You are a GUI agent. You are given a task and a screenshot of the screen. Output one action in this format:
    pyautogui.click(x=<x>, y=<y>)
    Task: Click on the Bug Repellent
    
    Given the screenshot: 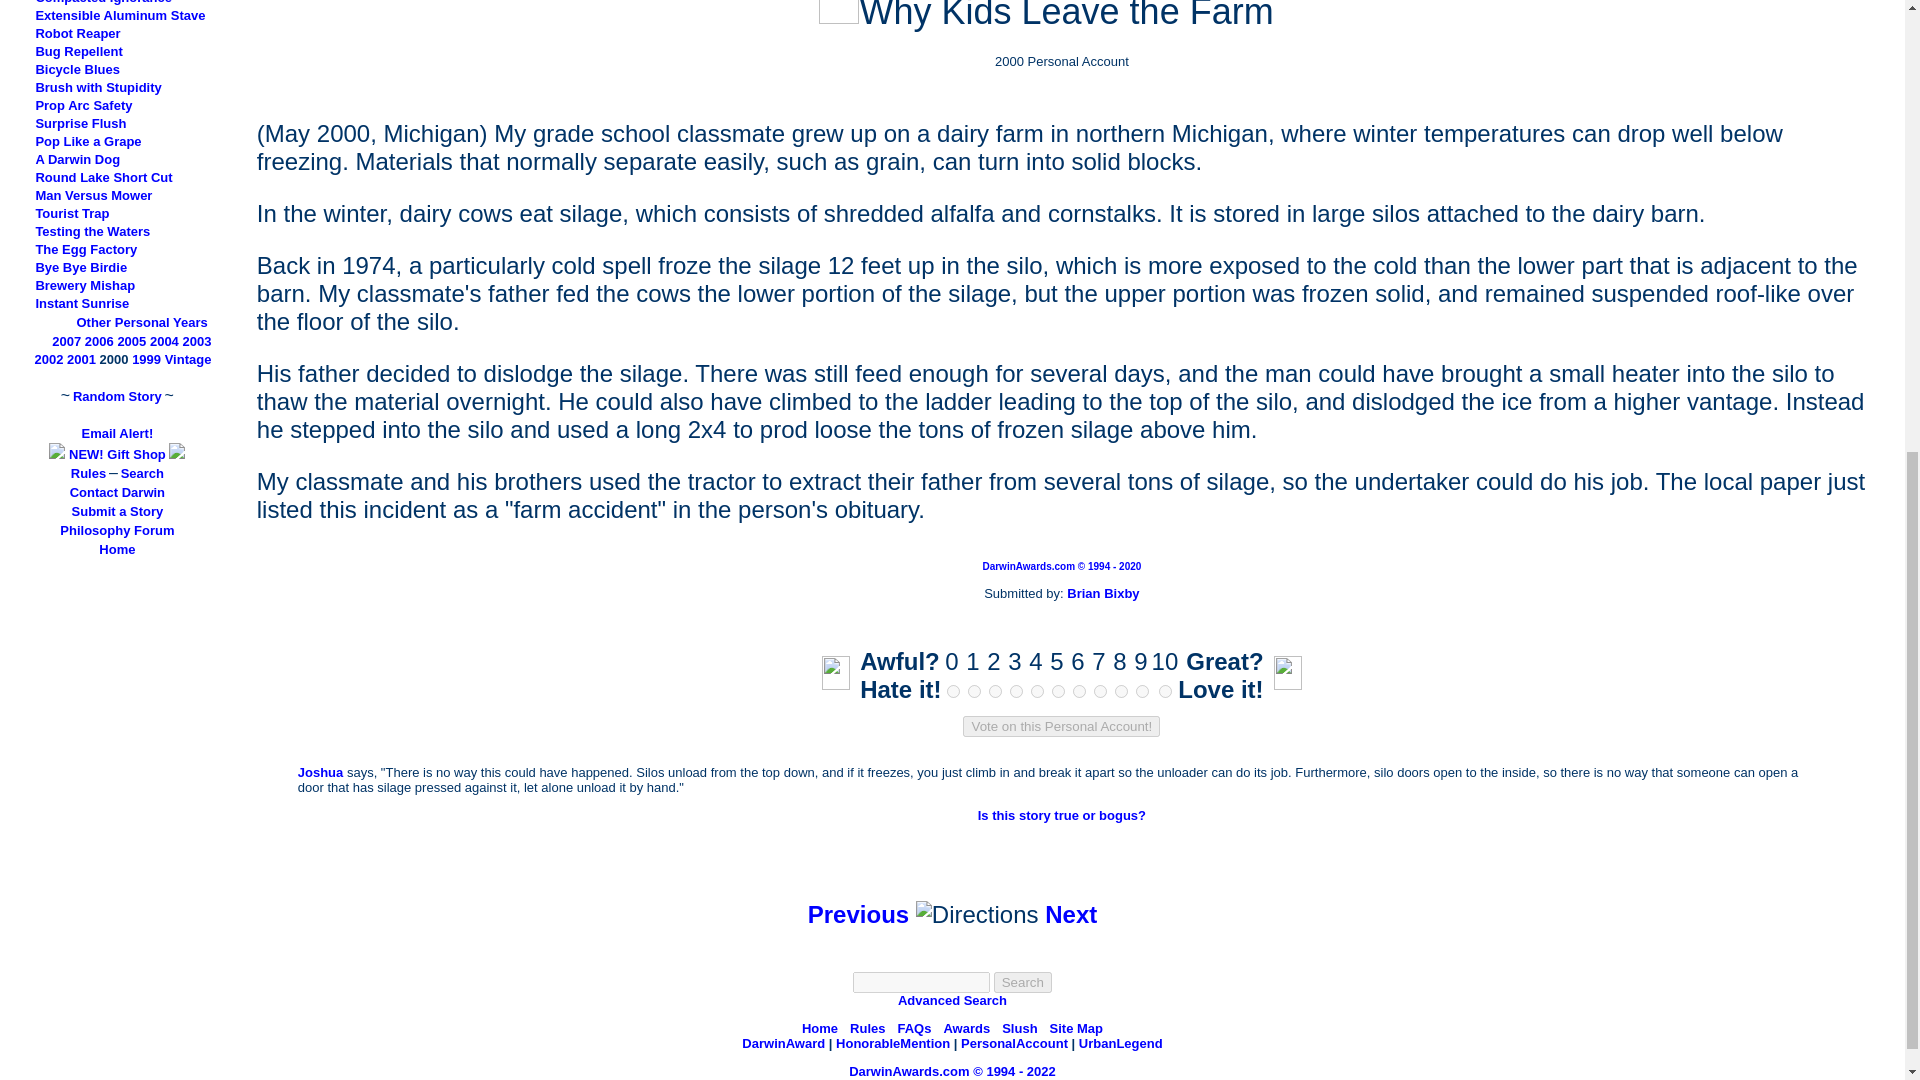 What is the action you would take?
    pyautogui.click(x=78, y=52)
    